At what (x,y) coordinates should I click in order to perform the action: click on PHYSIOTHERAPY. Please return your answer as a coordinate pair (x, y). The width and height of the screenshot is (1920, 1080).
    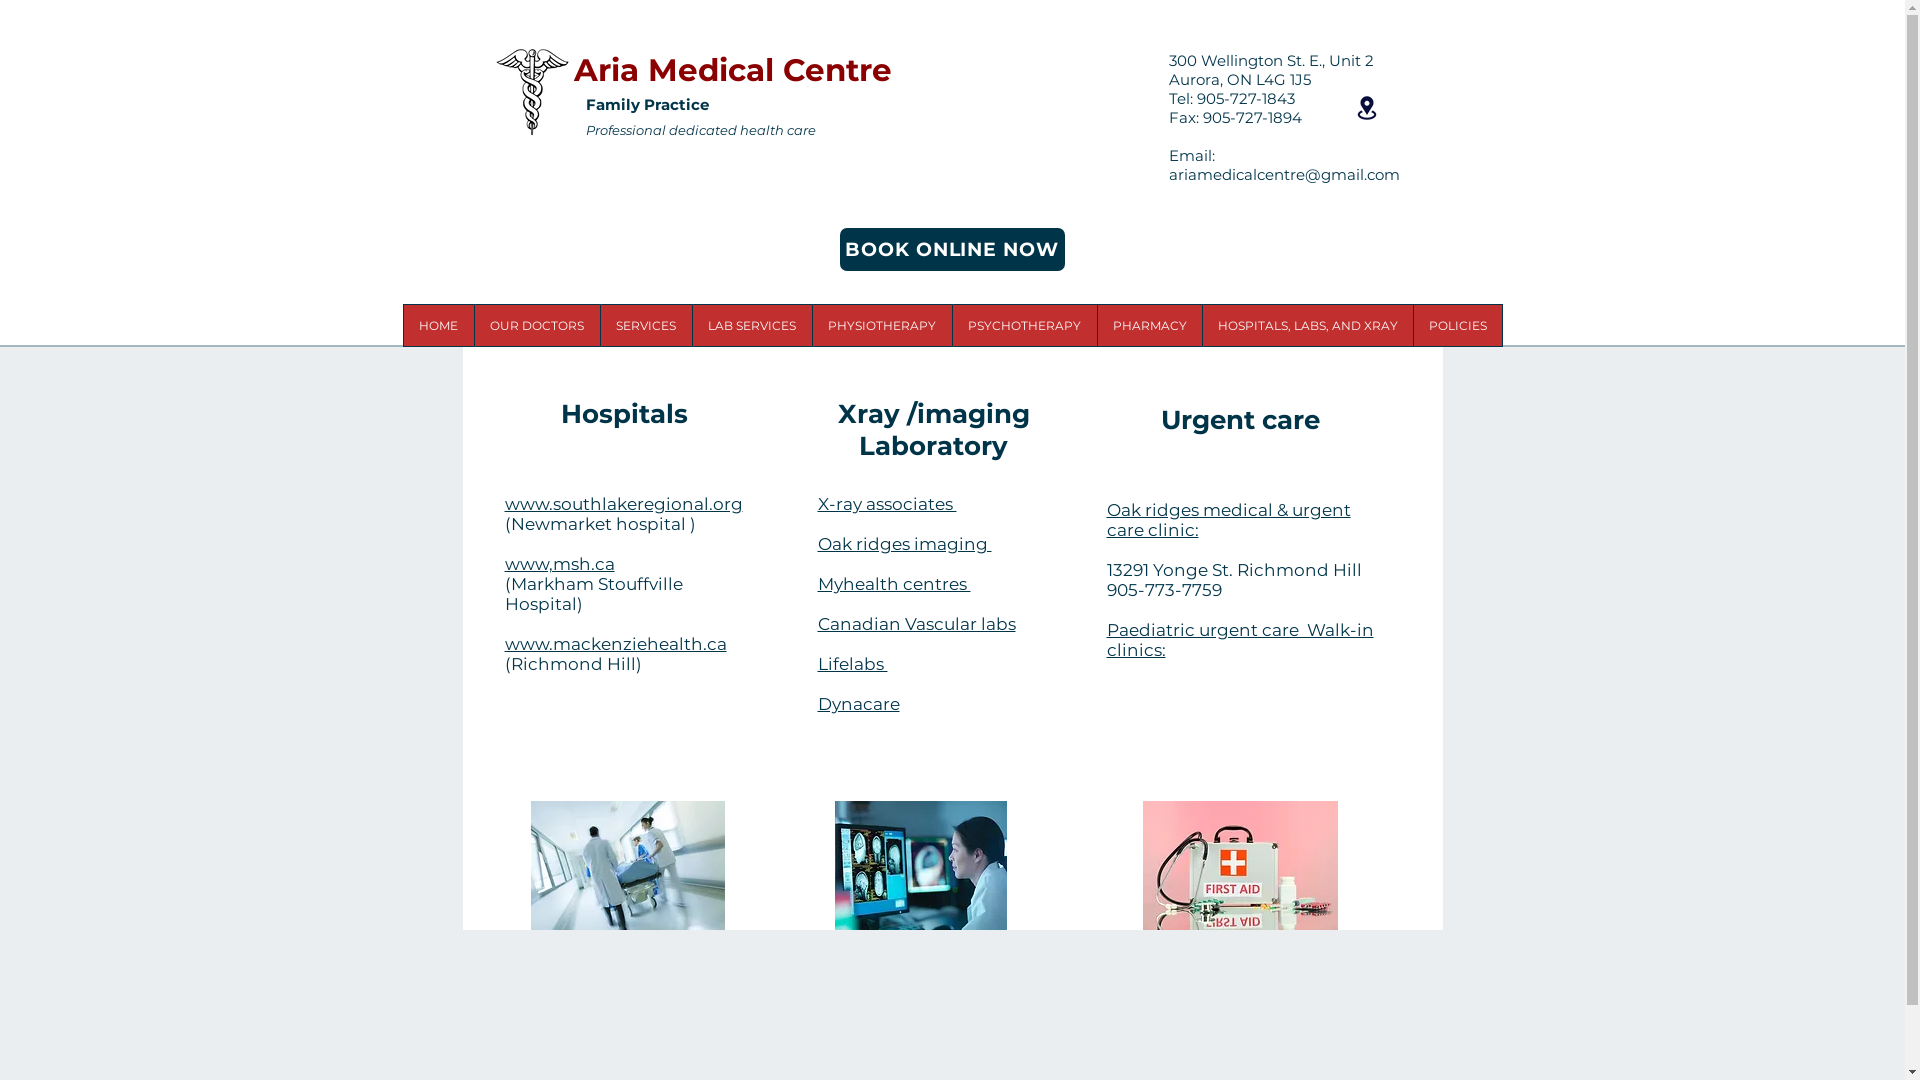
    Looking at the image, I should click on (882, 326).